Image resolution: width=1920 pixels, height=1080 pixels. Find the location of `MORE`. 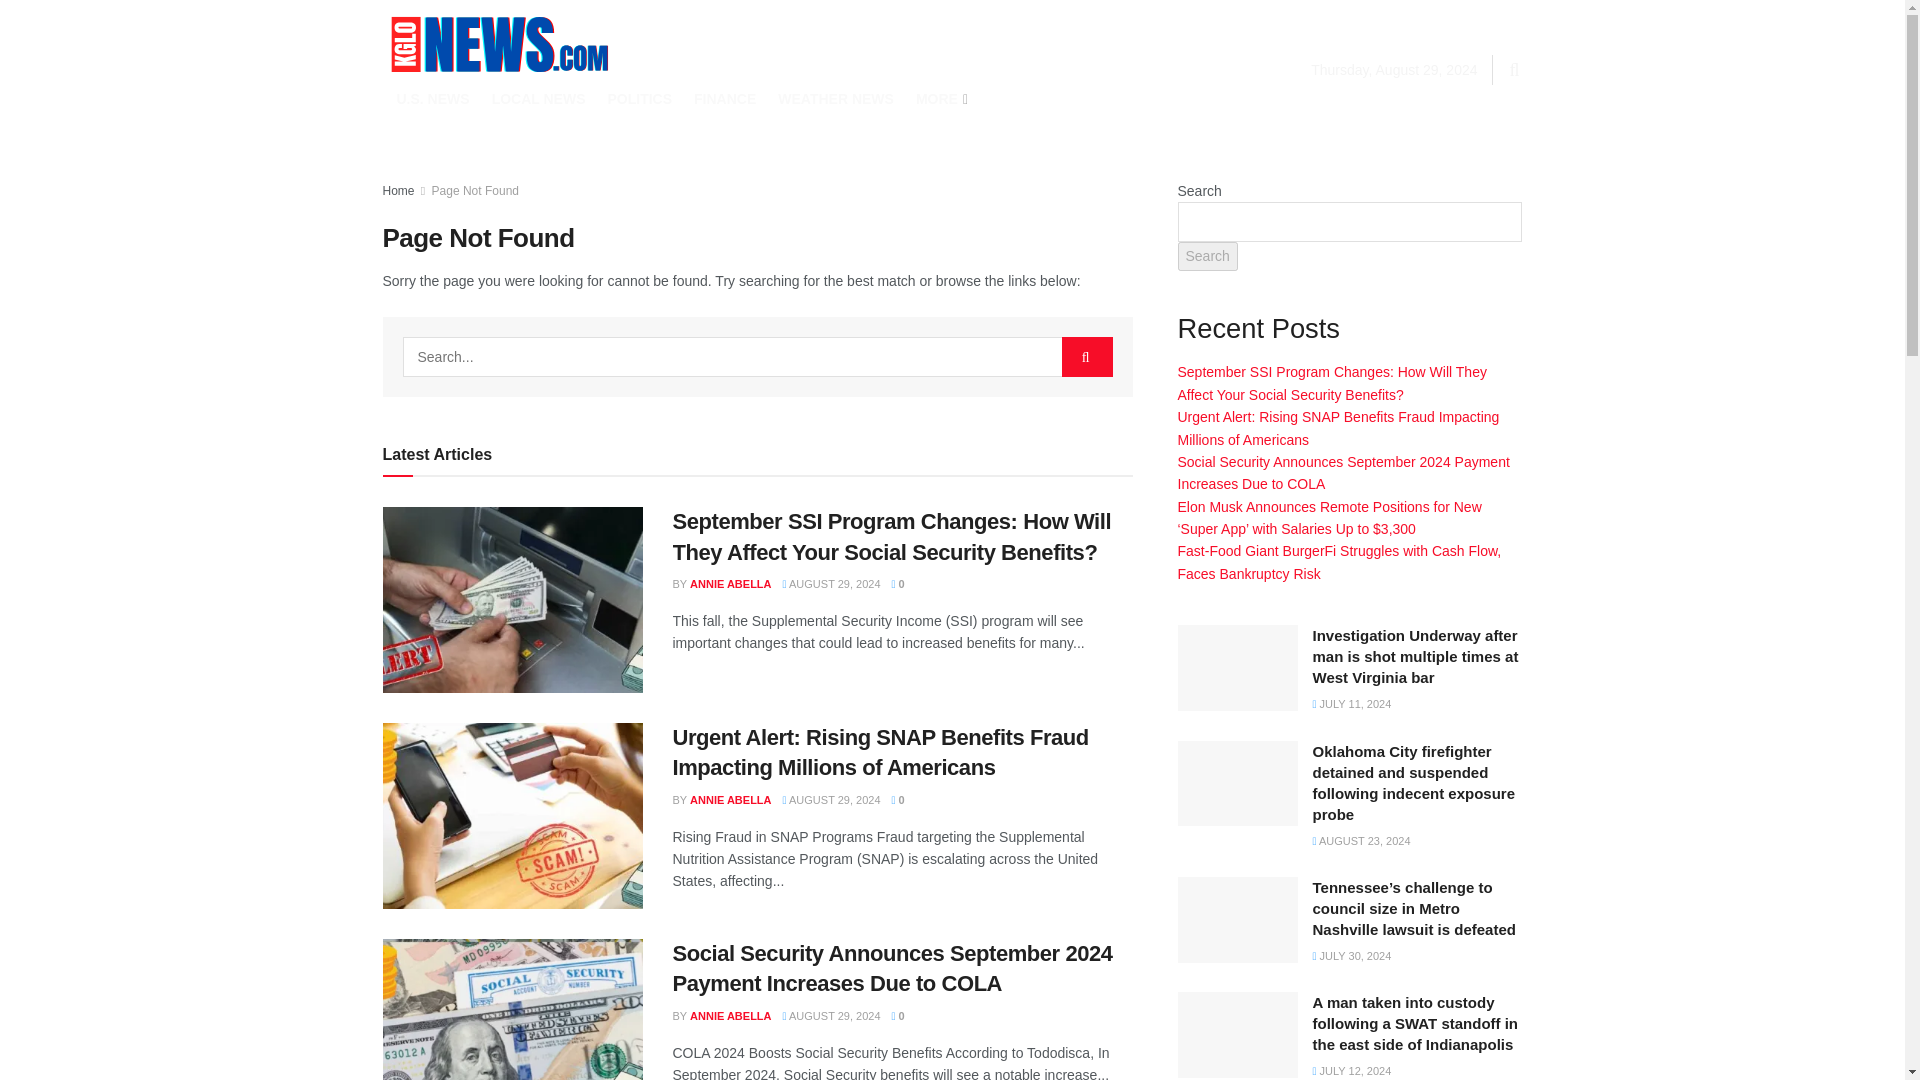

MORE is located at coordinates (940, 99).